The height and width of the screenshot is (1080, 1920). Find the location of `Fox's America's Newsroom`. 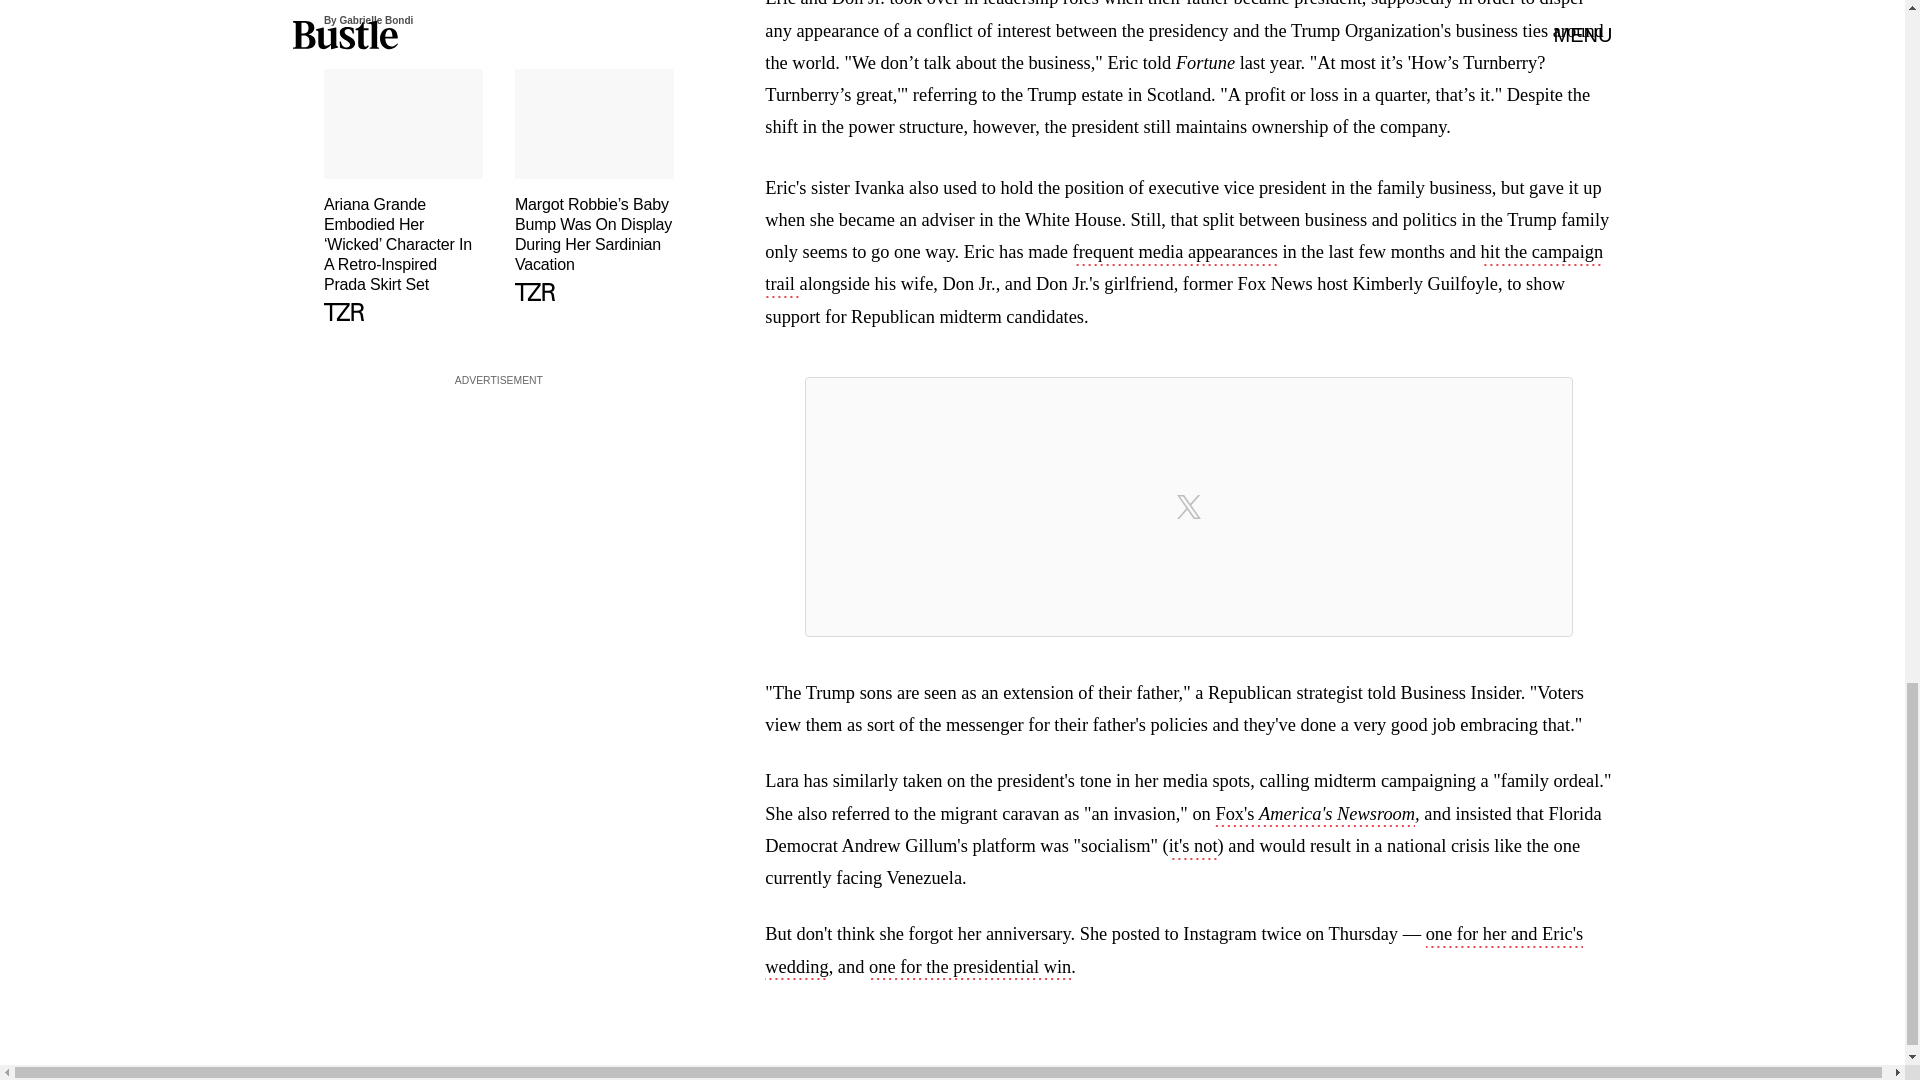

Fox's America's Newsroom is located at coordinates (1315, 816).